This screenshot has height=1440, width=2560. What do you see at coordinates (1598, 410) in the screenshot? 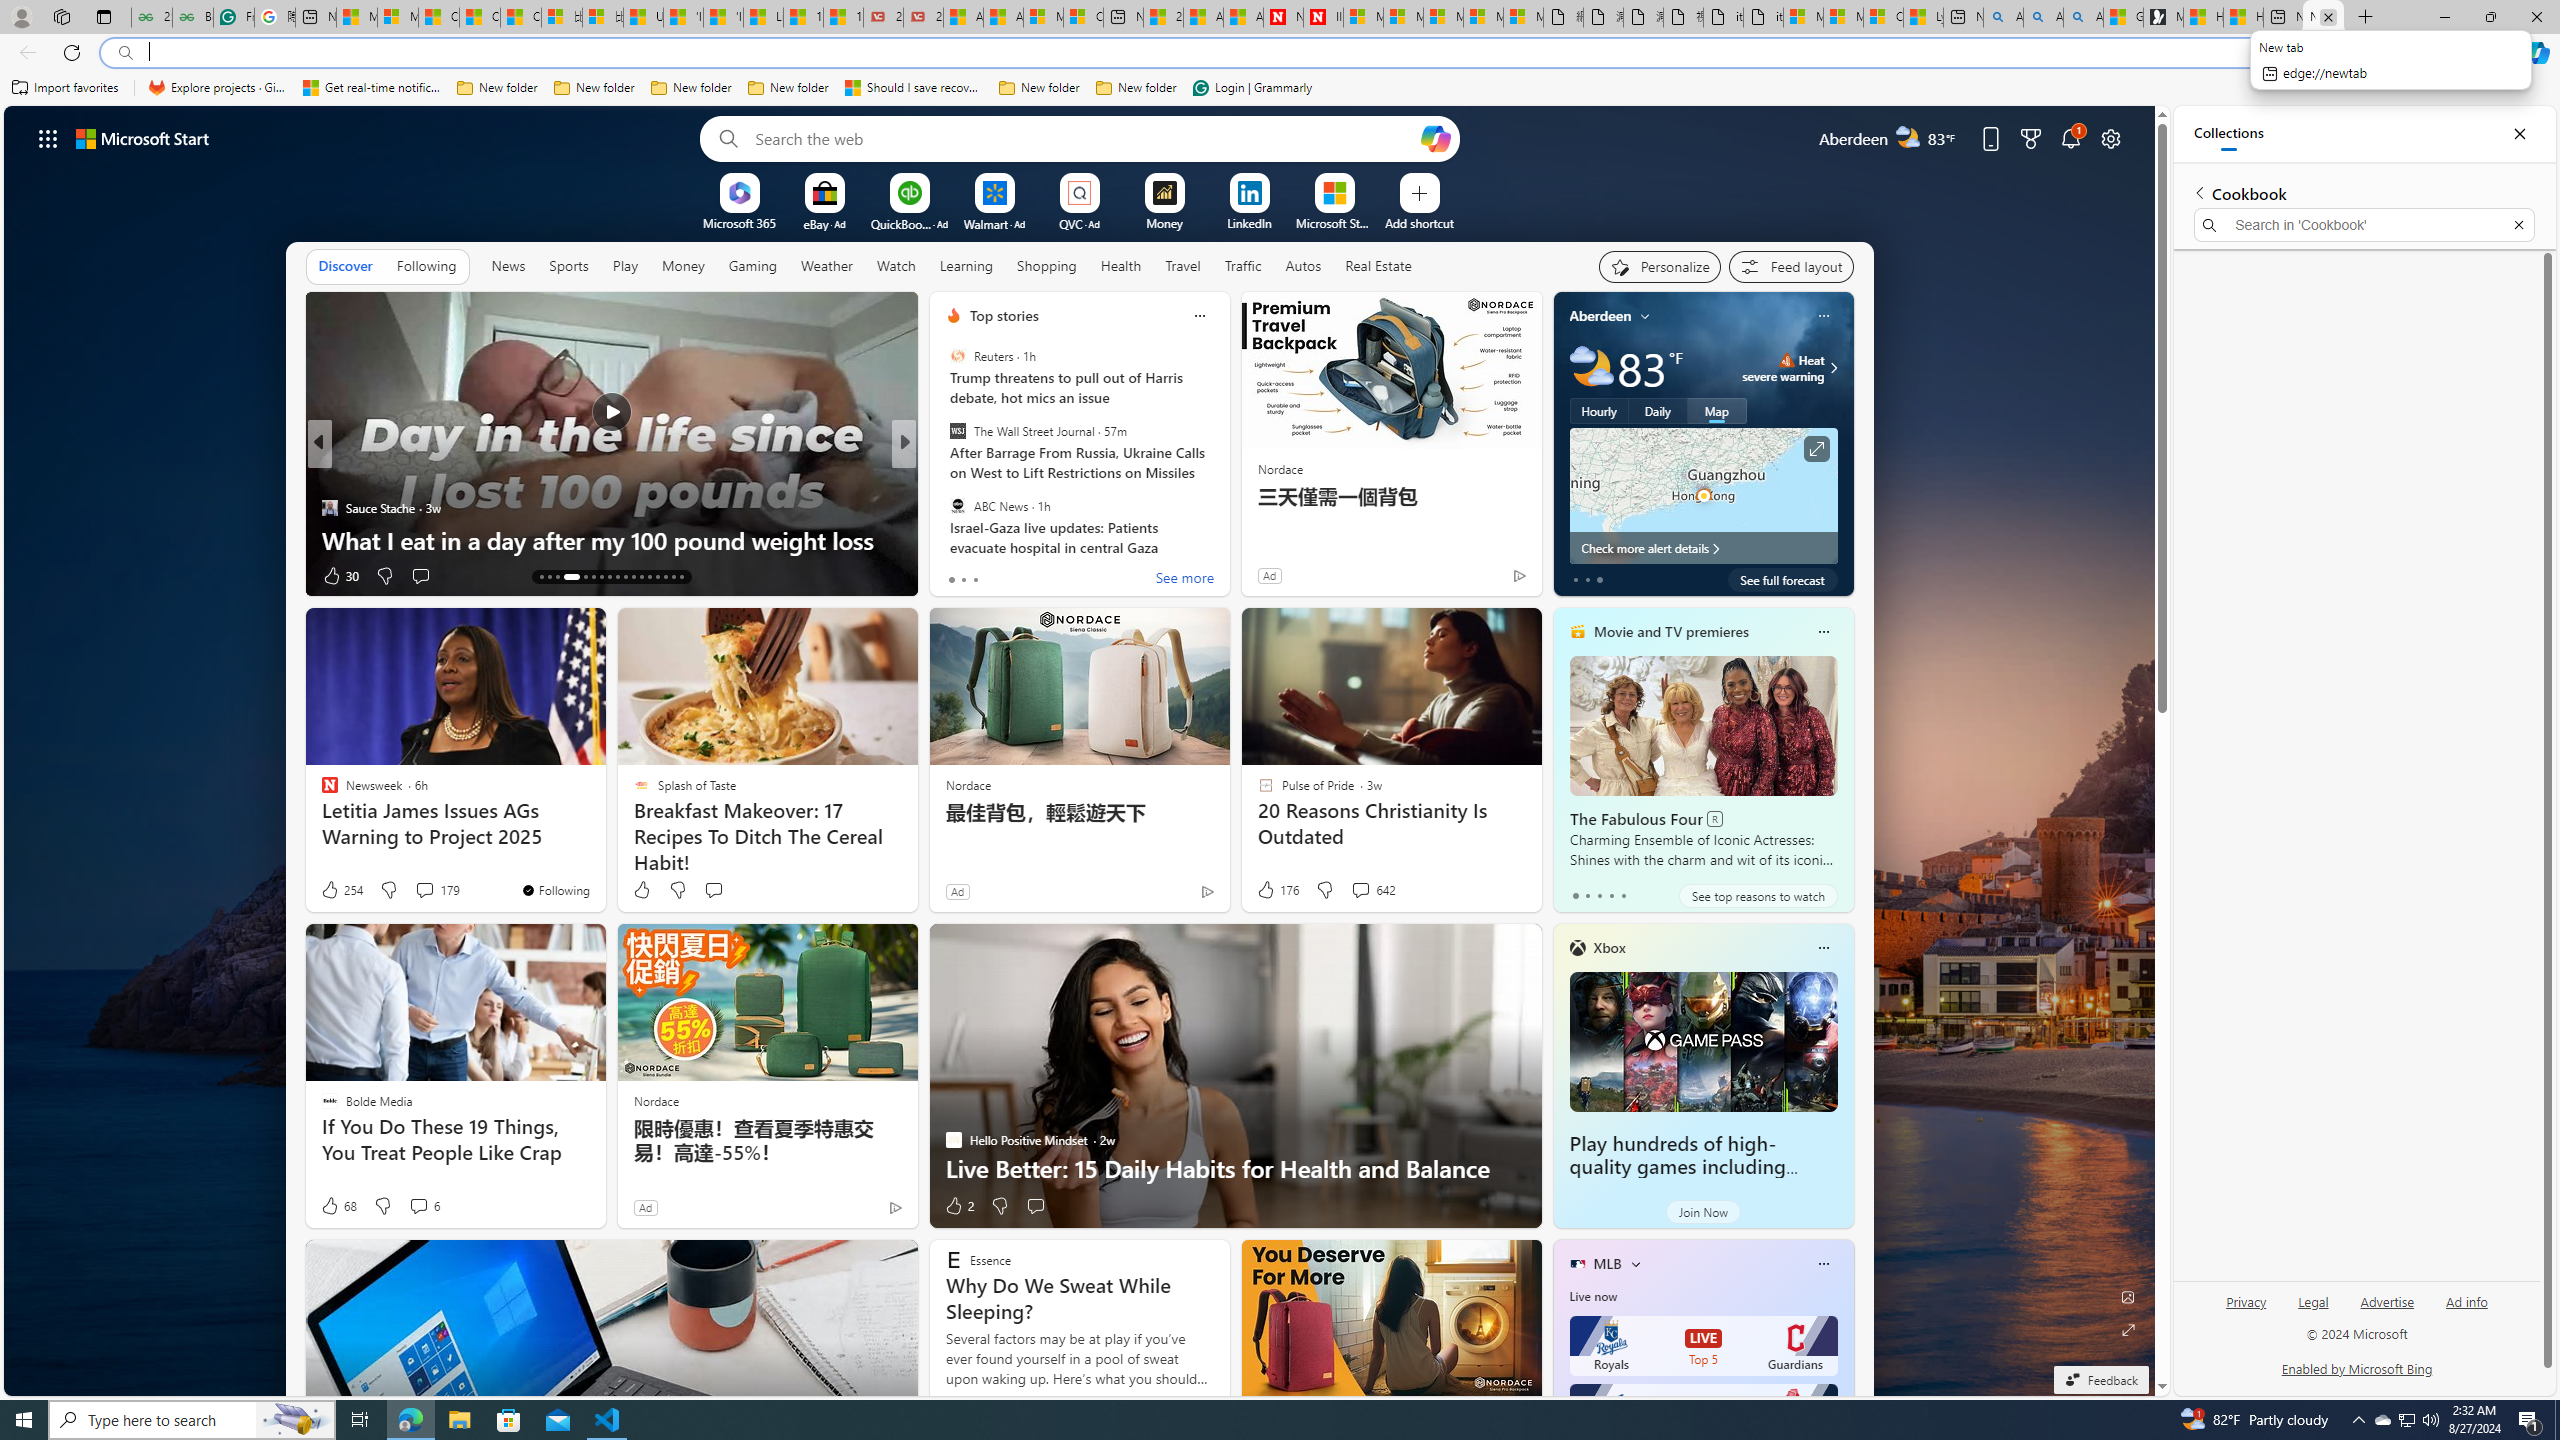
I see `Hourly` at bounding box center [1598, 410].